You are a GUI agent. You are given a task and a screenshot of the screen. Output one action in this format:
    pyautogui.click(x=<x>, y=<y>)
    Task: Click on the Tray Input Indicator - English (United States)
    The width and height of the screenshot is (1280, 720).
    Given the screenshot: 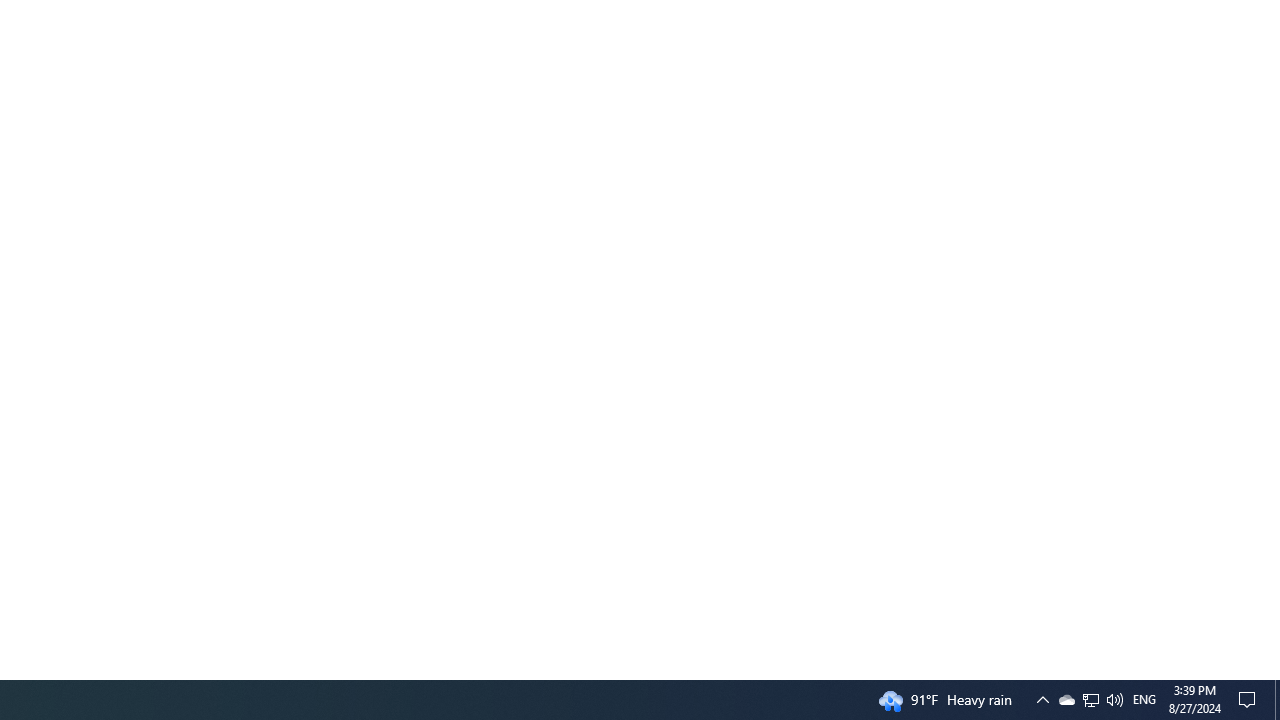 What is the action you would take?
    pyautogui.click(x=1144, y=700)
    